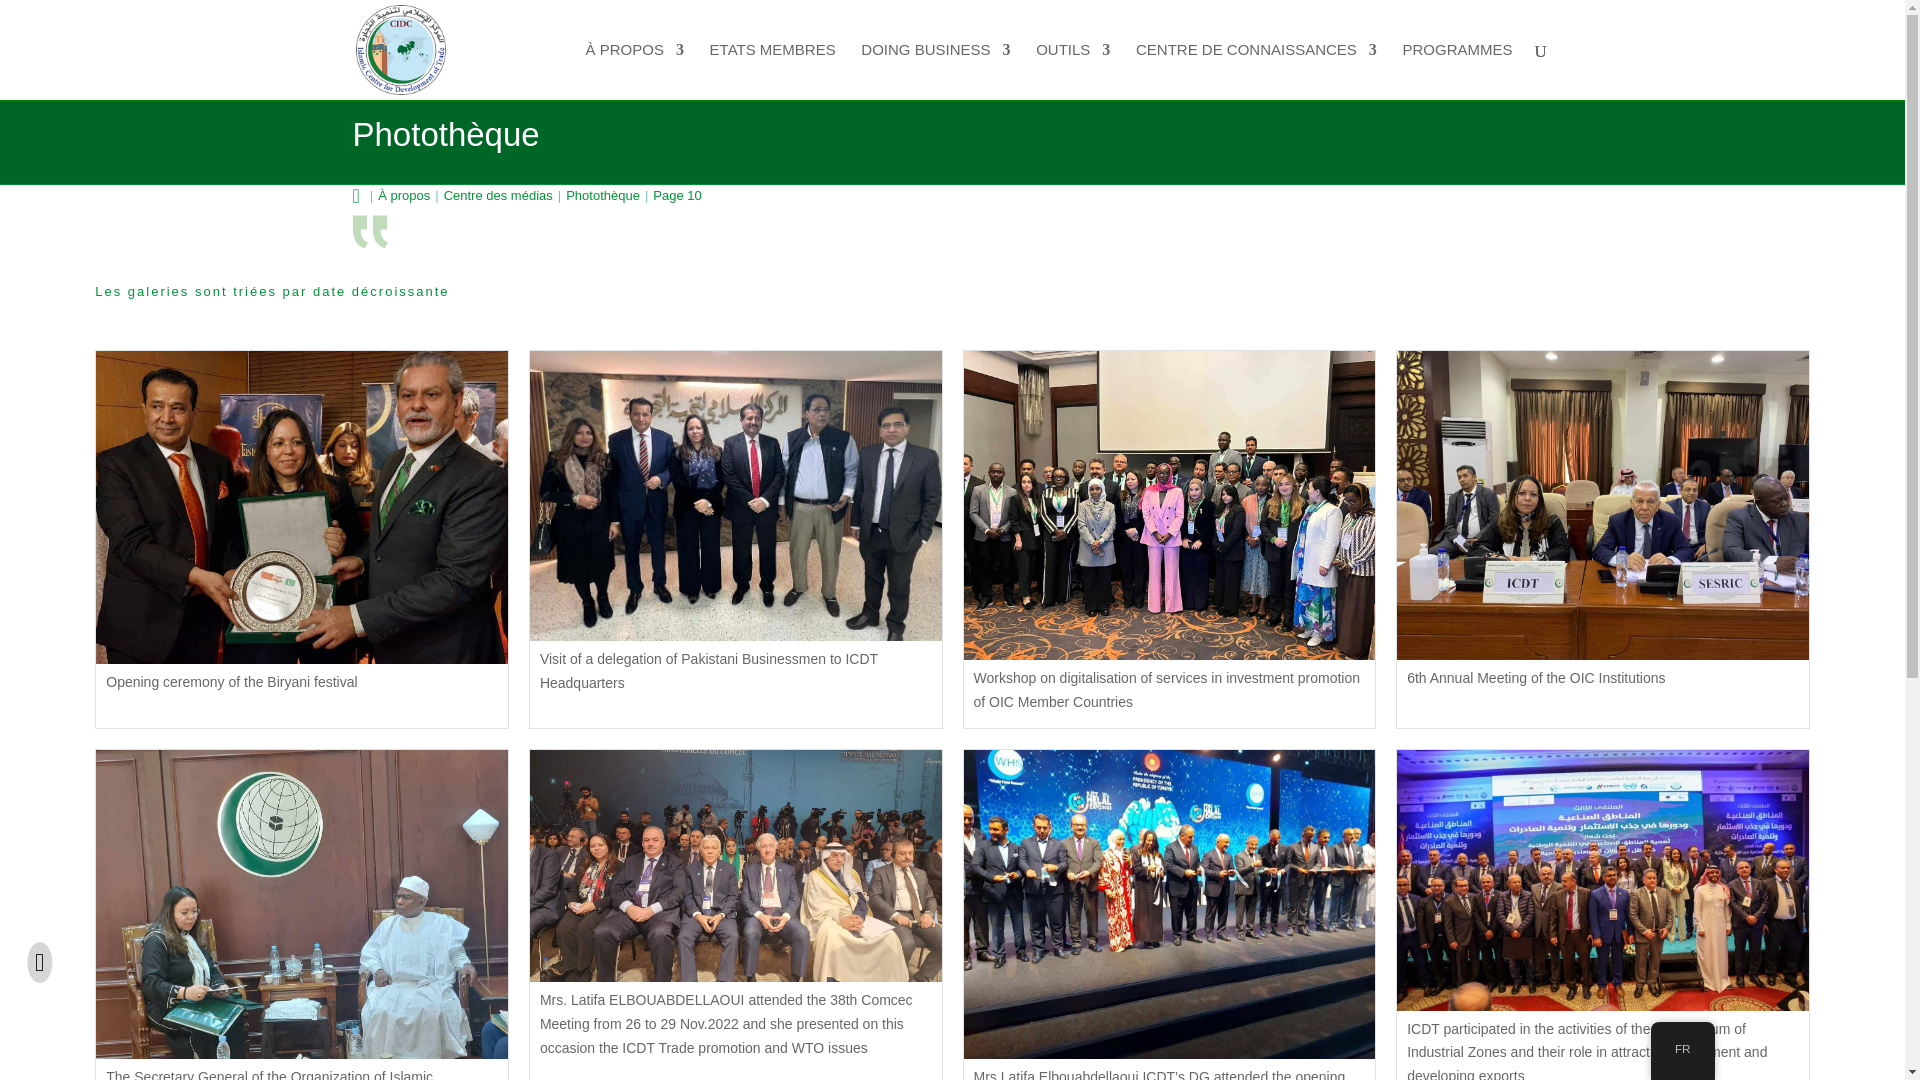 This screenshot has height=1080, width=1920. I want to click on PROGRAMMES, so click(1456, 72).